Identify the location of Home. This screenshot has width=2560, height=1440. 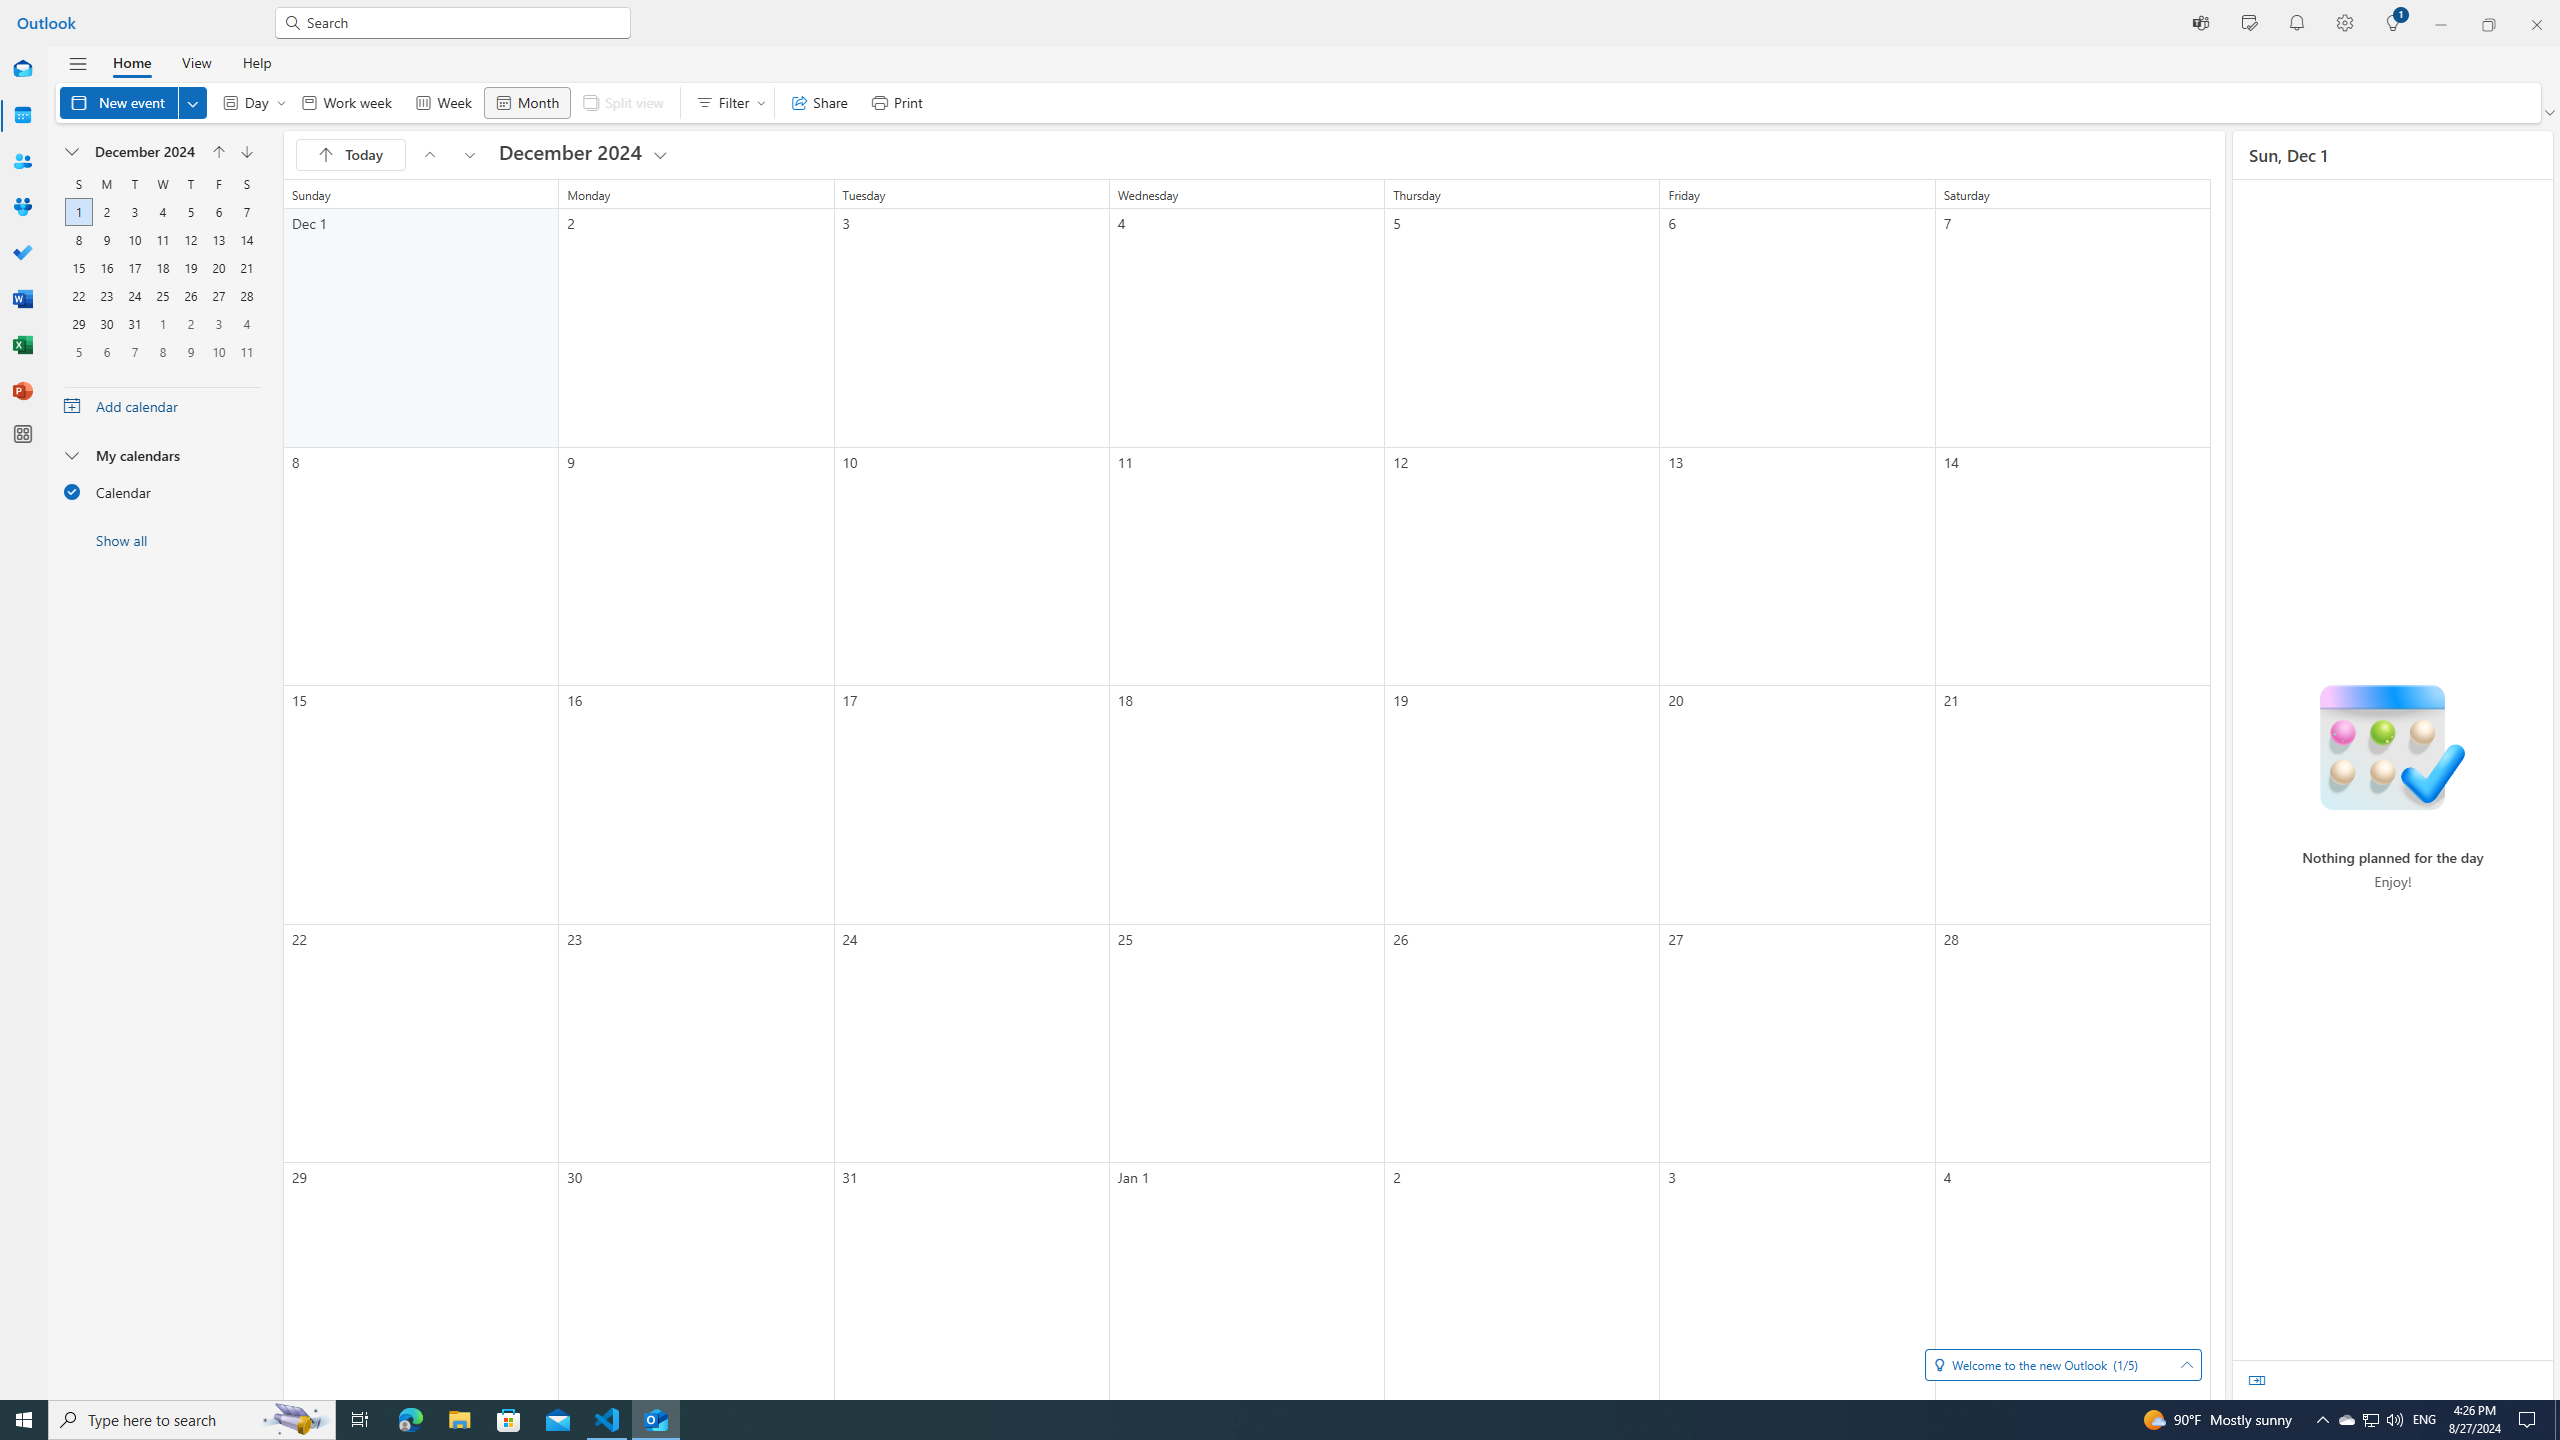
(132, 62).